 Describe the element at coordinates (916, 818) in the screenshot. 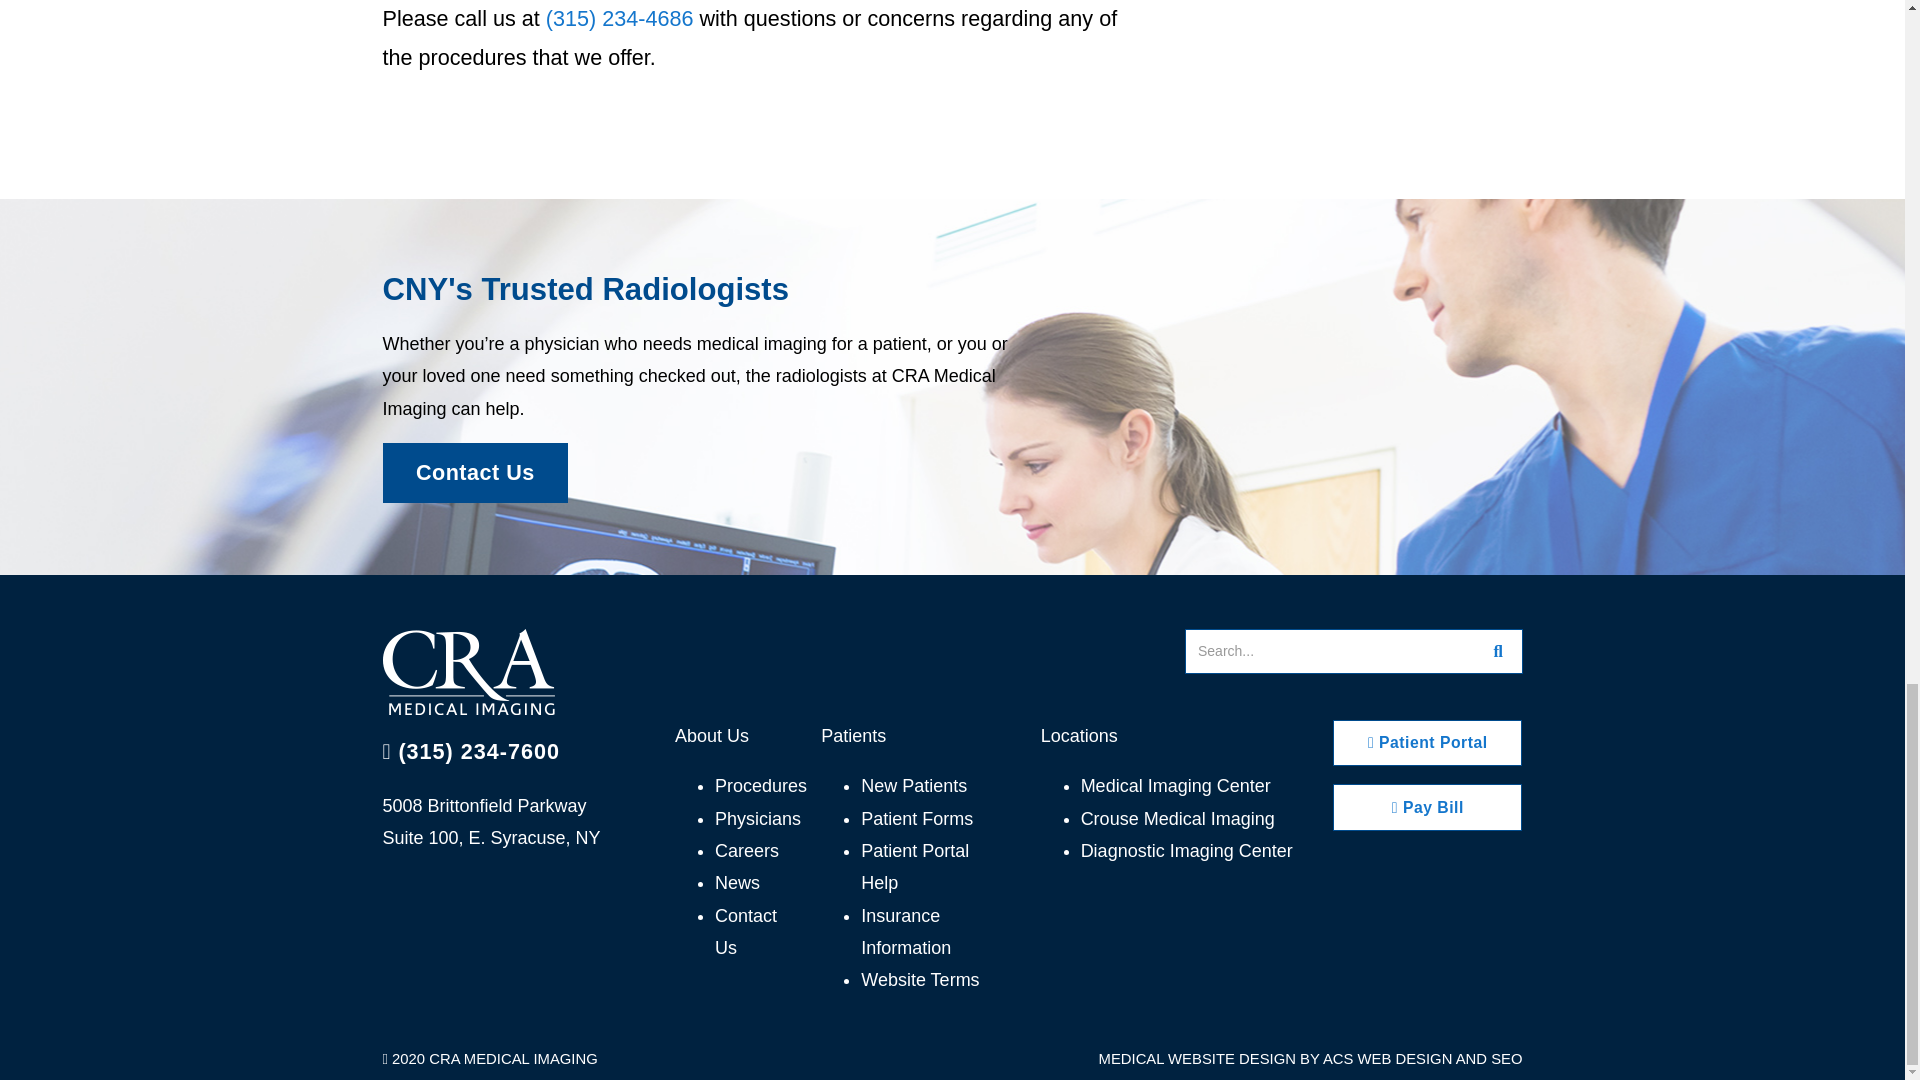

I see `Patient Forms` at that location.